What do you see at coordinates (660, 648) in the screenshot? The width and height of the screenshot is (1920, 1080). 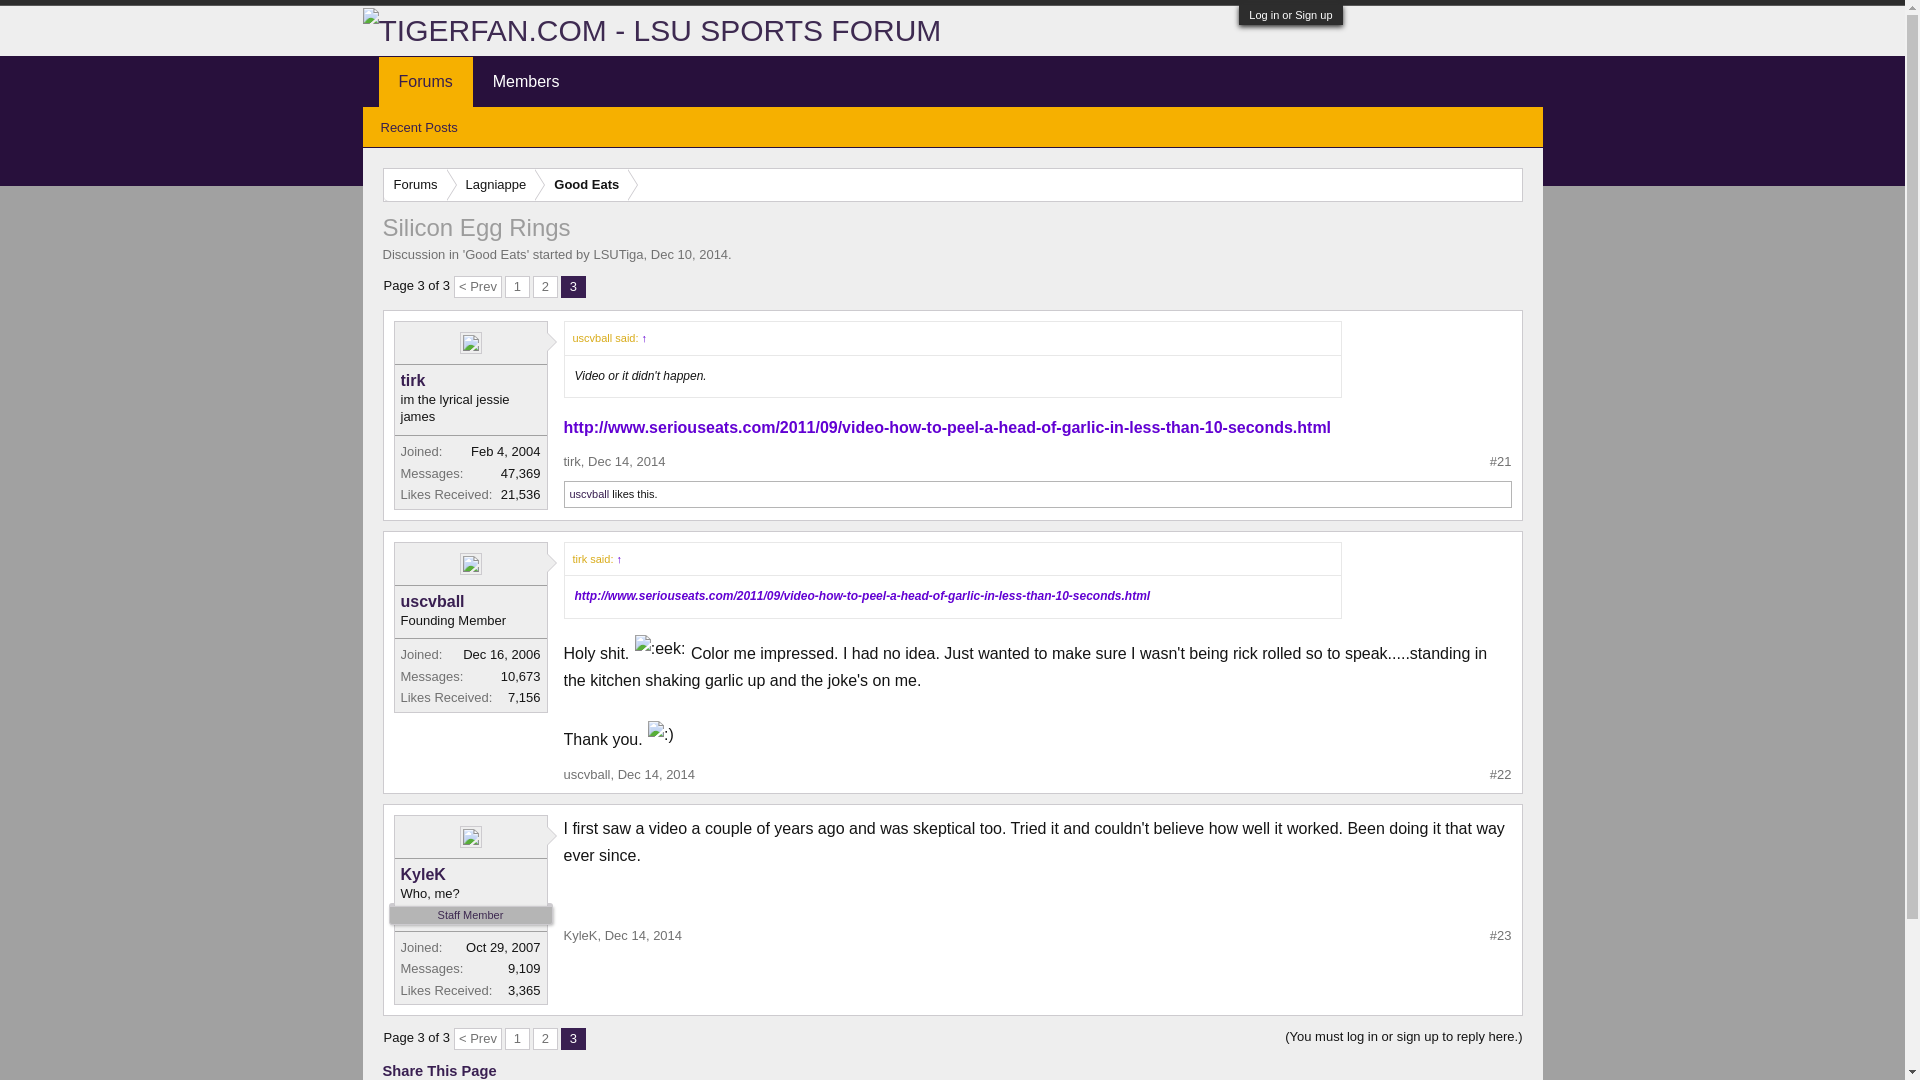 I see `Eek!    :eek:` at bounding box center [660, 648].